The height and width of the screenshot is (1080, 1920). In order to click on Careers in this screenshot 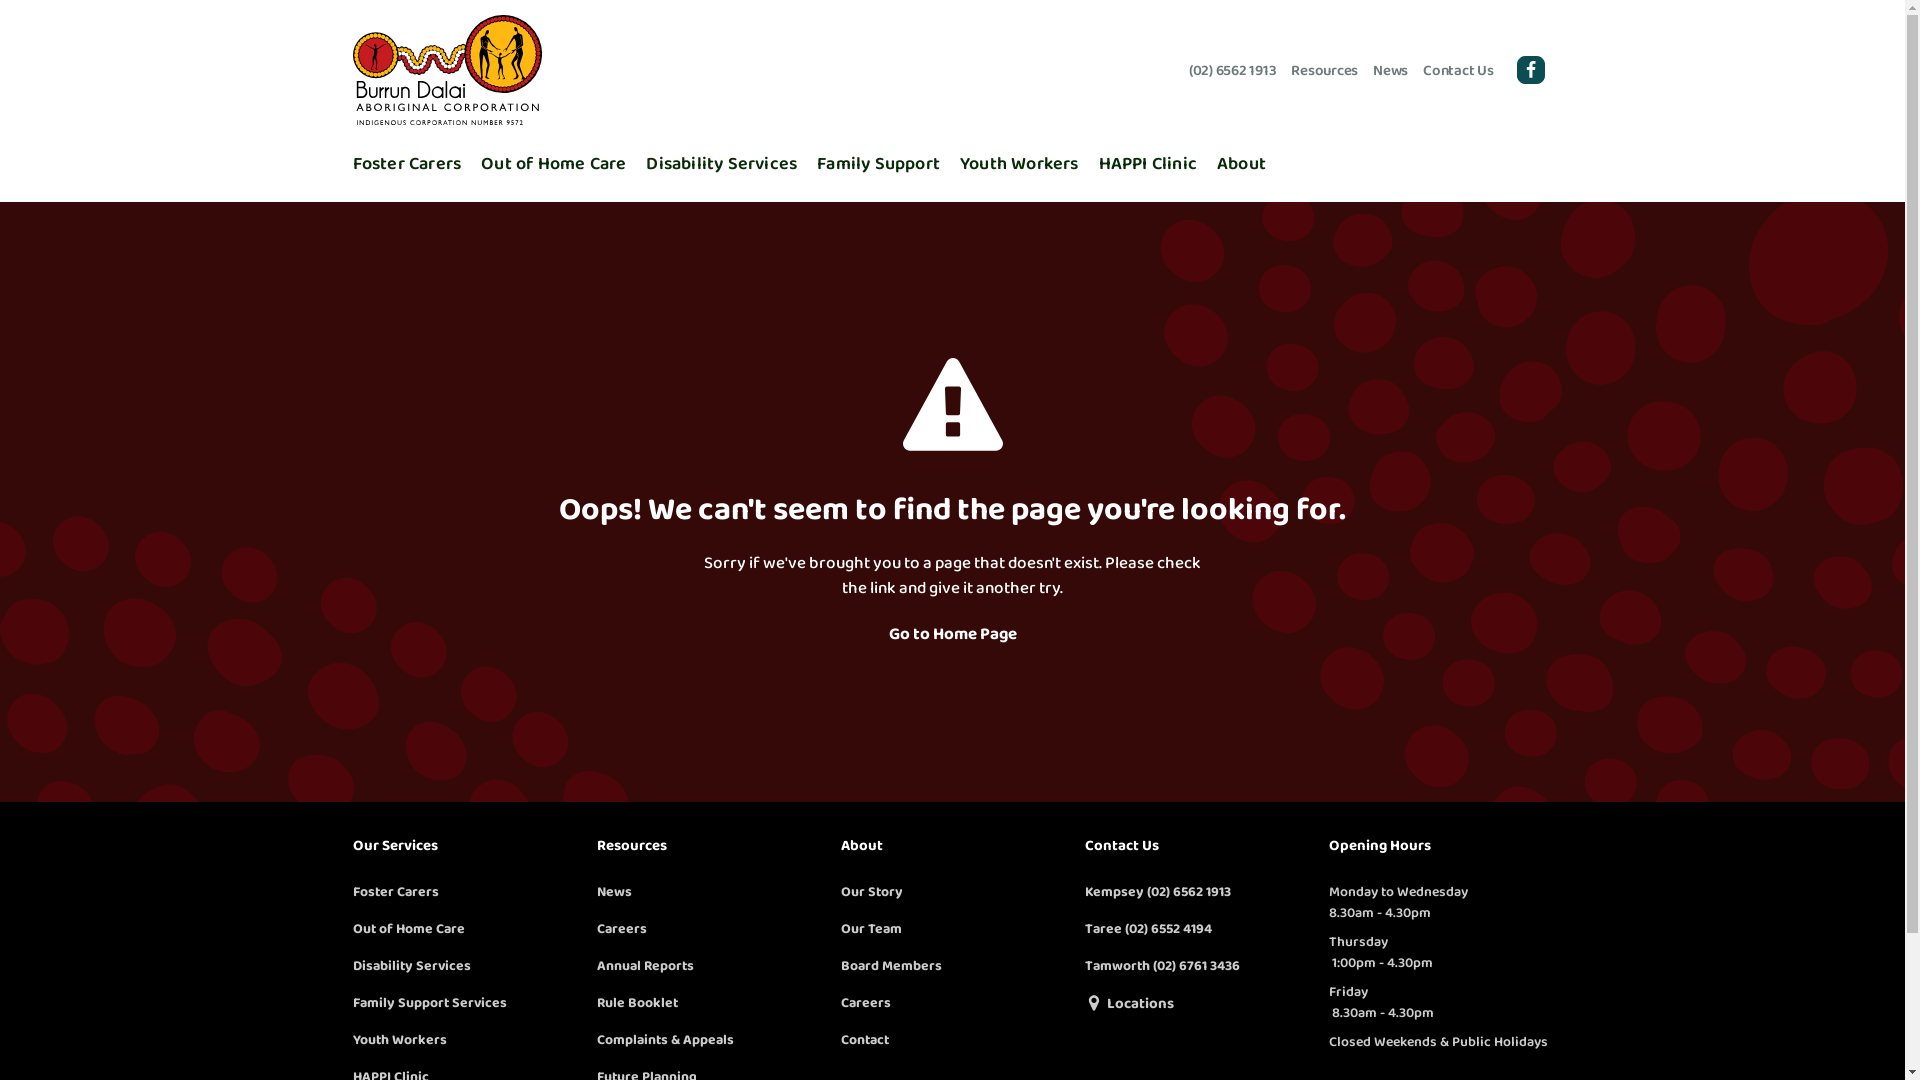, I will do `click(621, 928)`.